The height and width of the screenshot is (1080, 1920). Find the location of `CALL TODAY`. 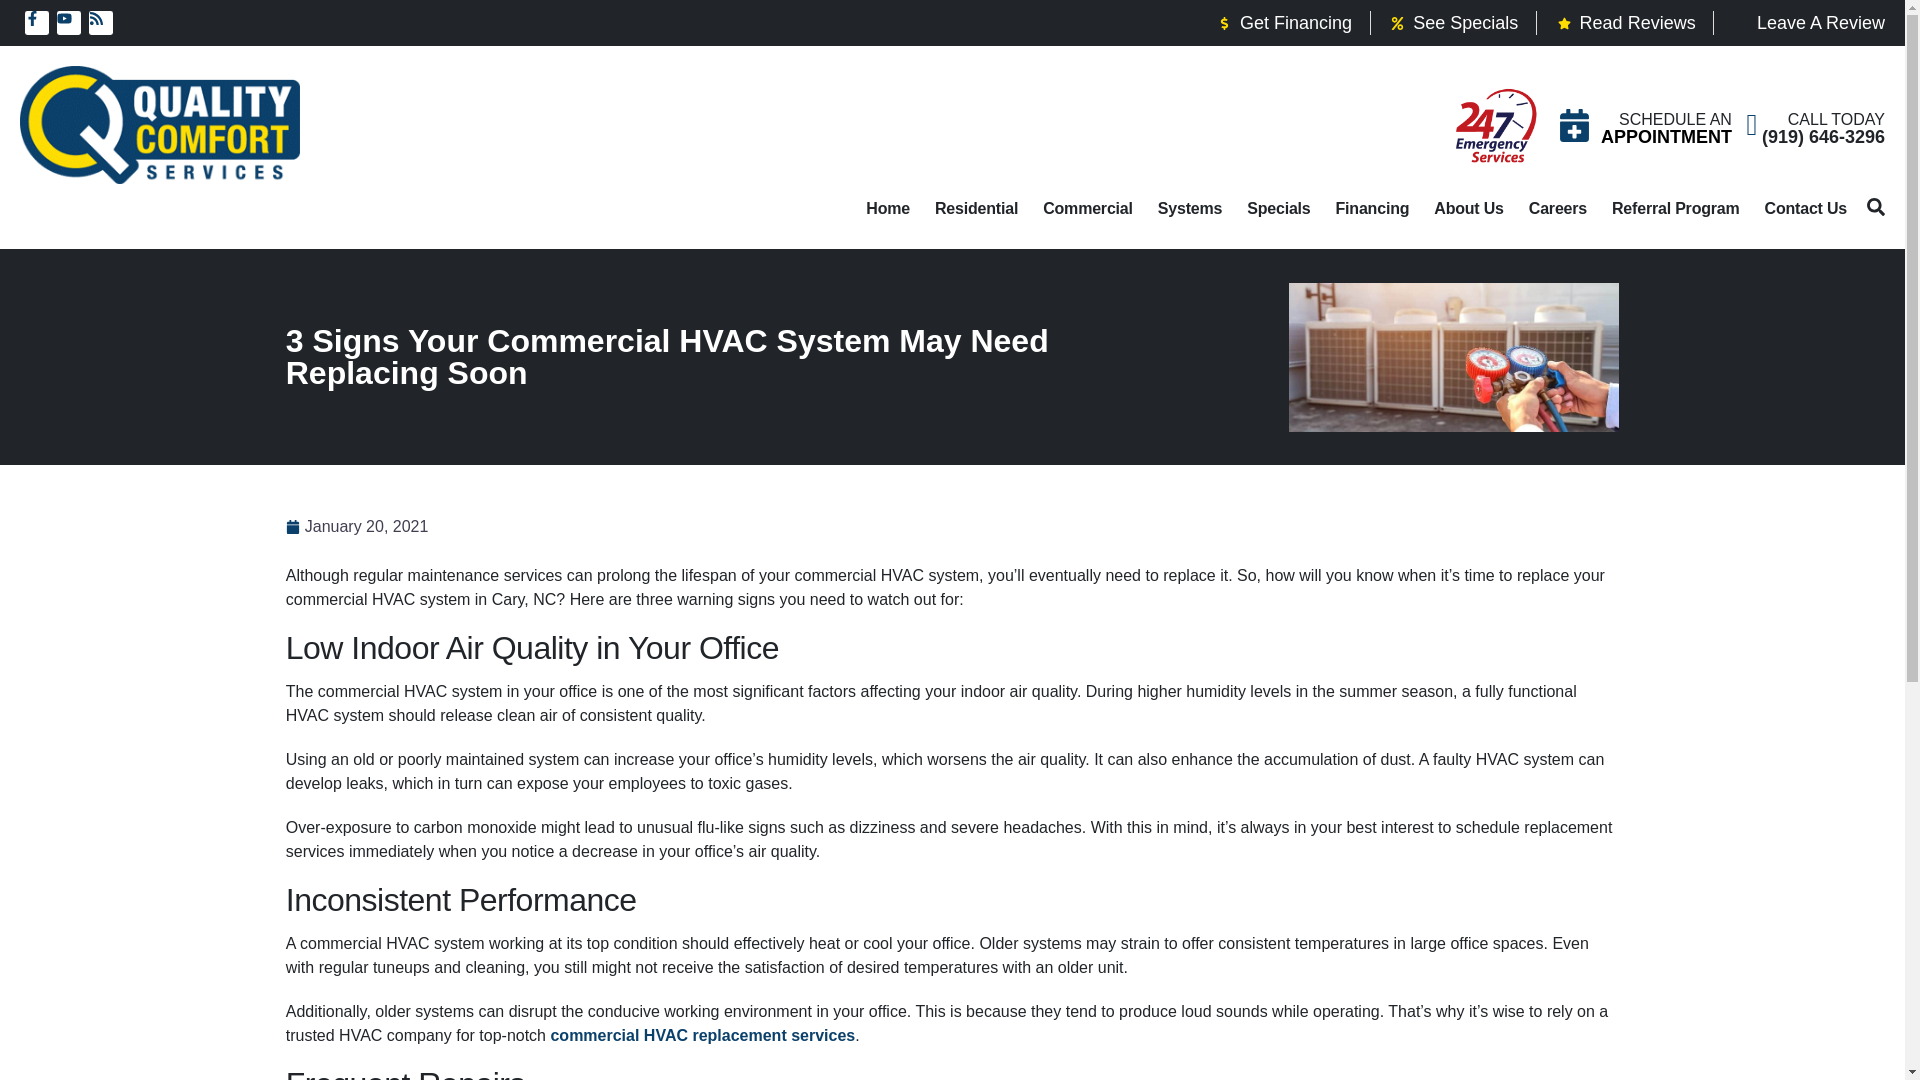

CALL TODAY is located at coordinates (1836, 118).